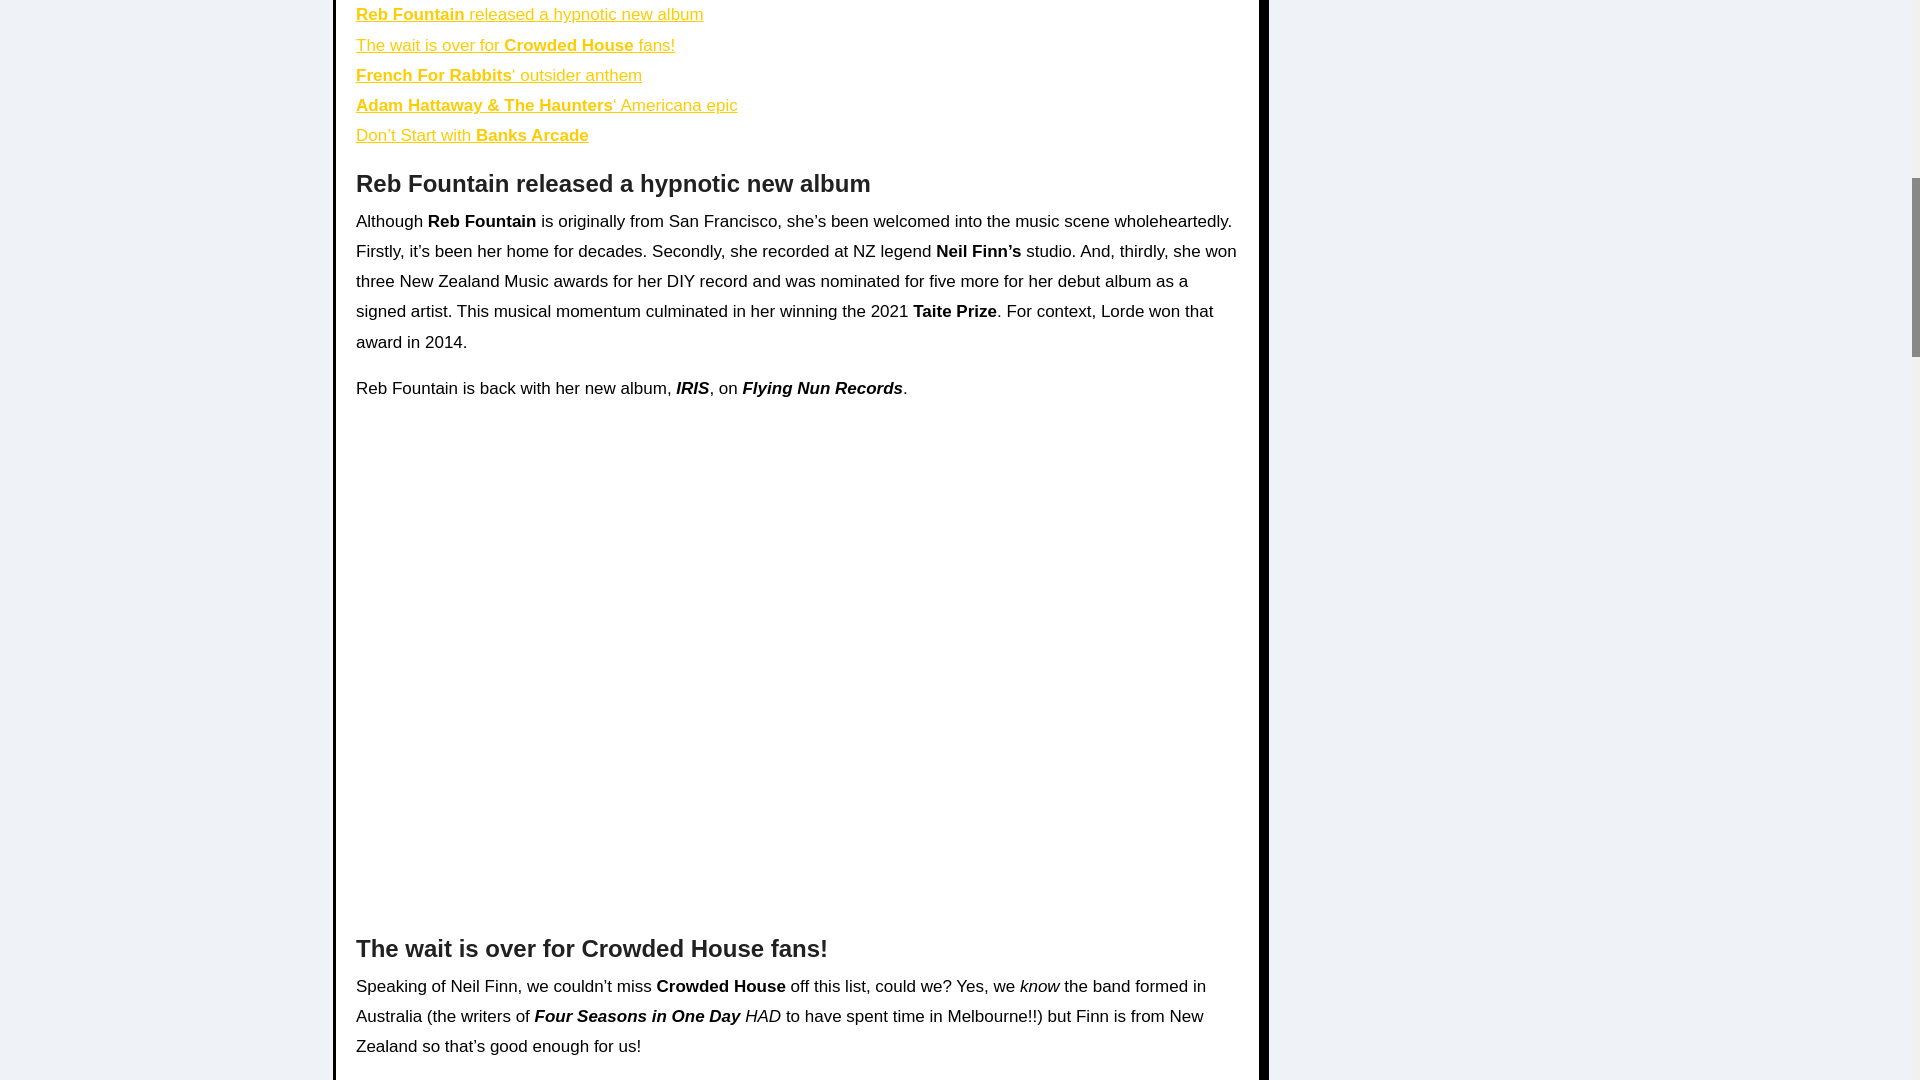  What do you see at coordinates (530, 14) in the screenshot?
I see `Reb Fountain released a hypnotic new album` at bounding box center [530, 14].